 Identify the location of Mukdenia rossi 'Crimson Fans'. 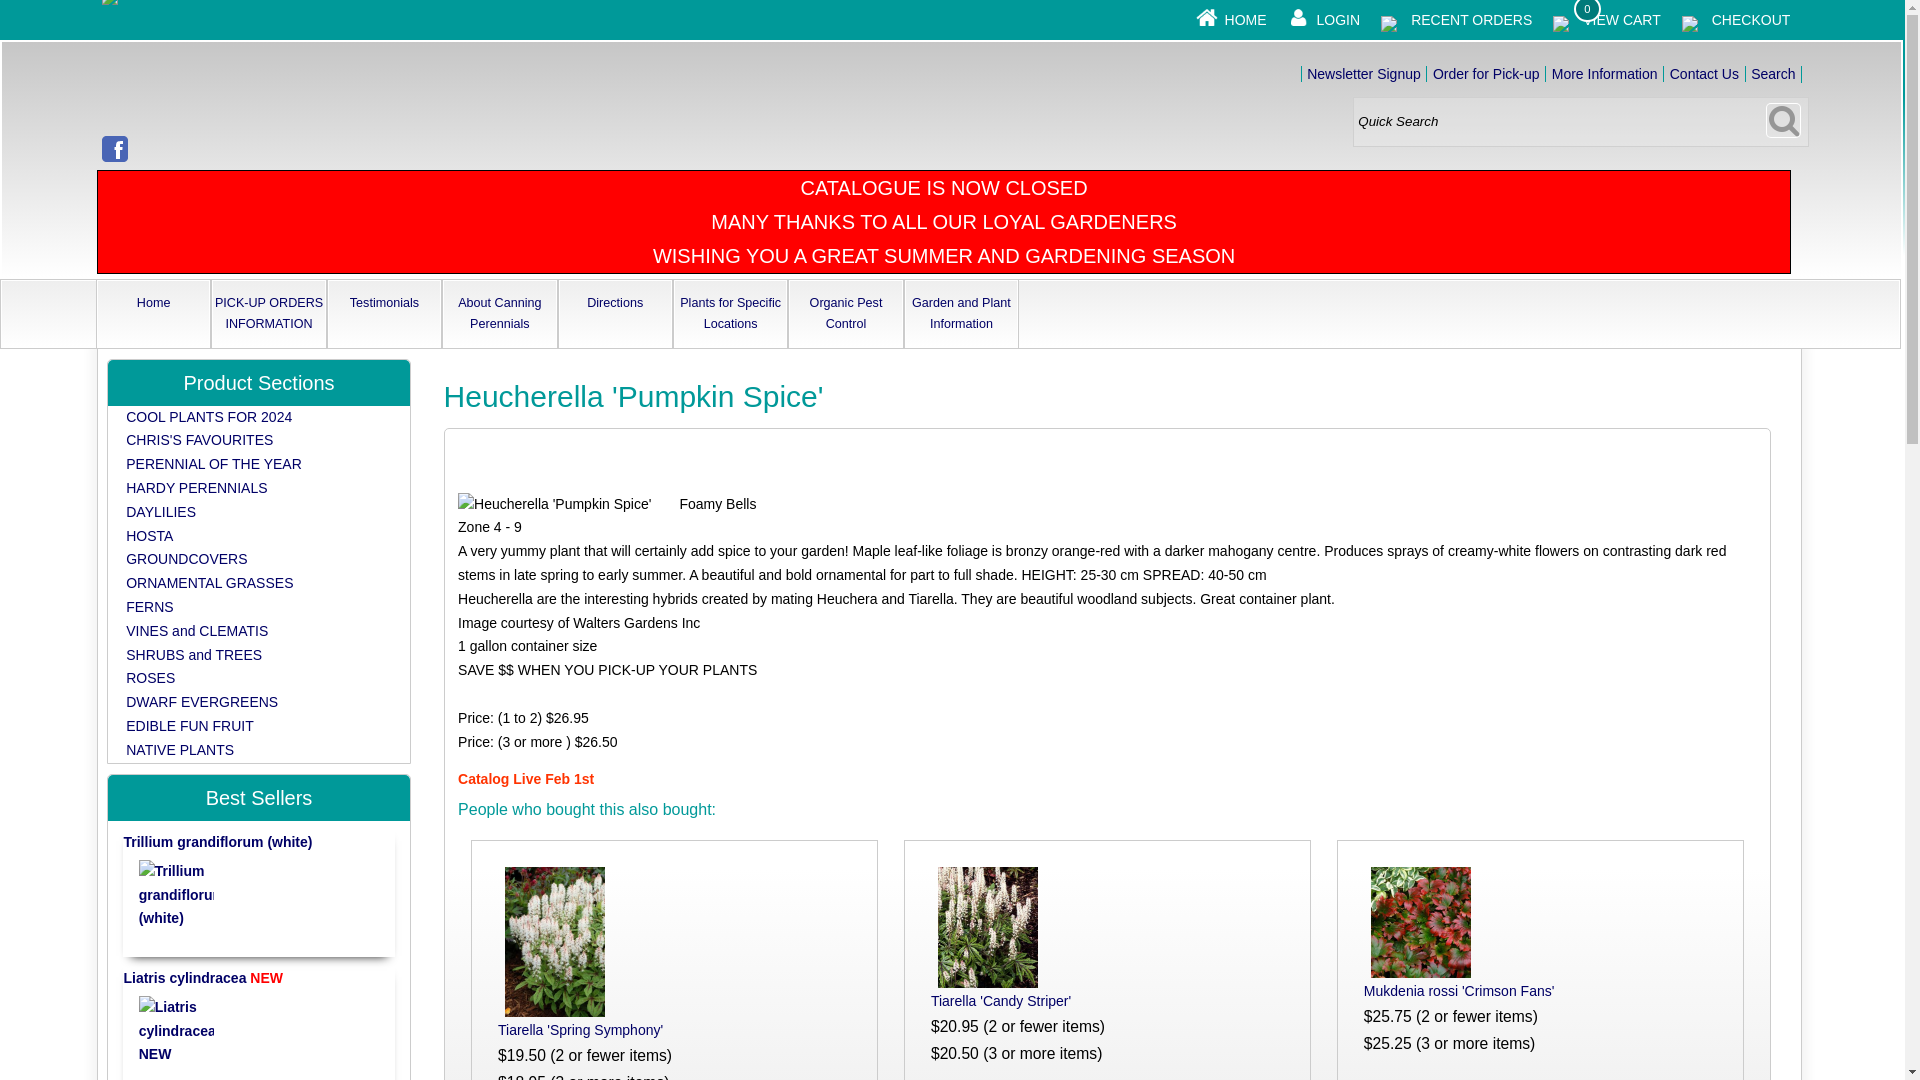
(1459, 990).